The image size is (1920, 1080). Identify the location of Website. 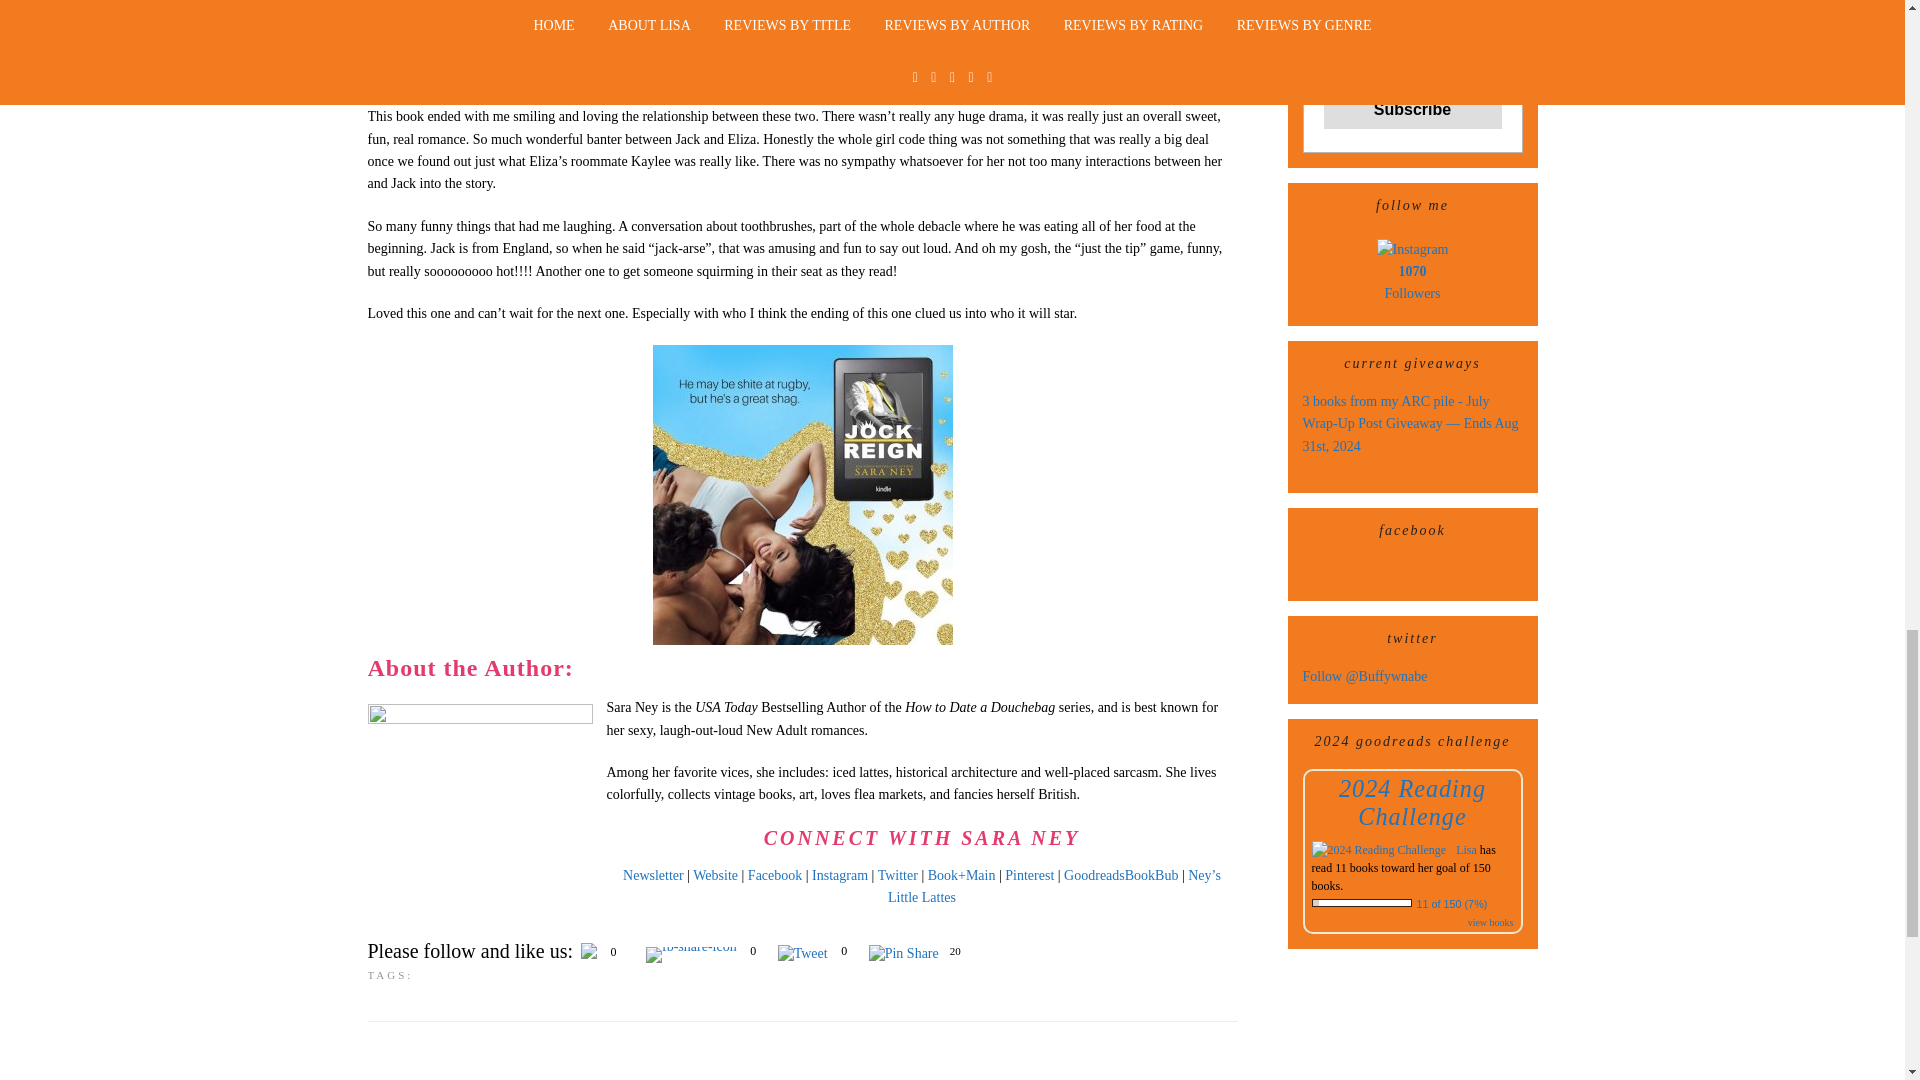
(715, 428).